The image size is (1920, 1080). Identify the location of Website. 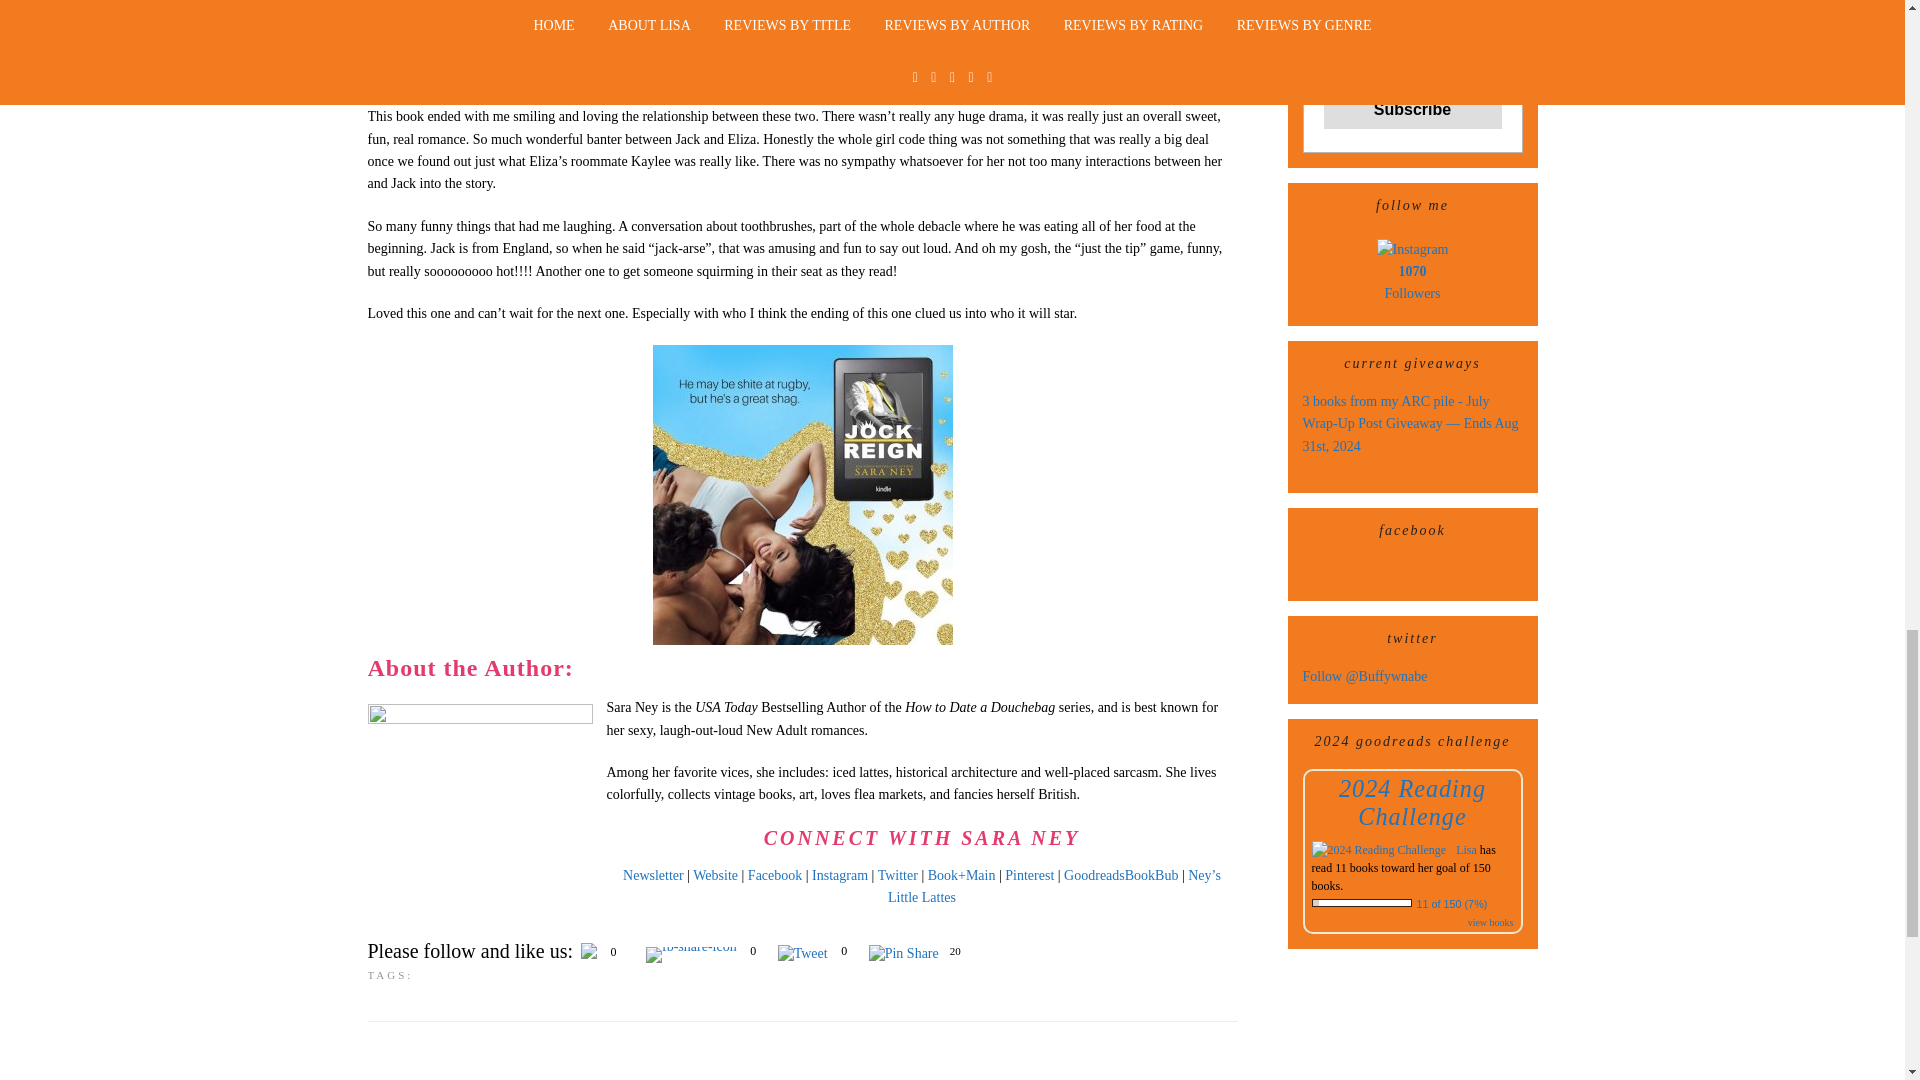
(715, 428).